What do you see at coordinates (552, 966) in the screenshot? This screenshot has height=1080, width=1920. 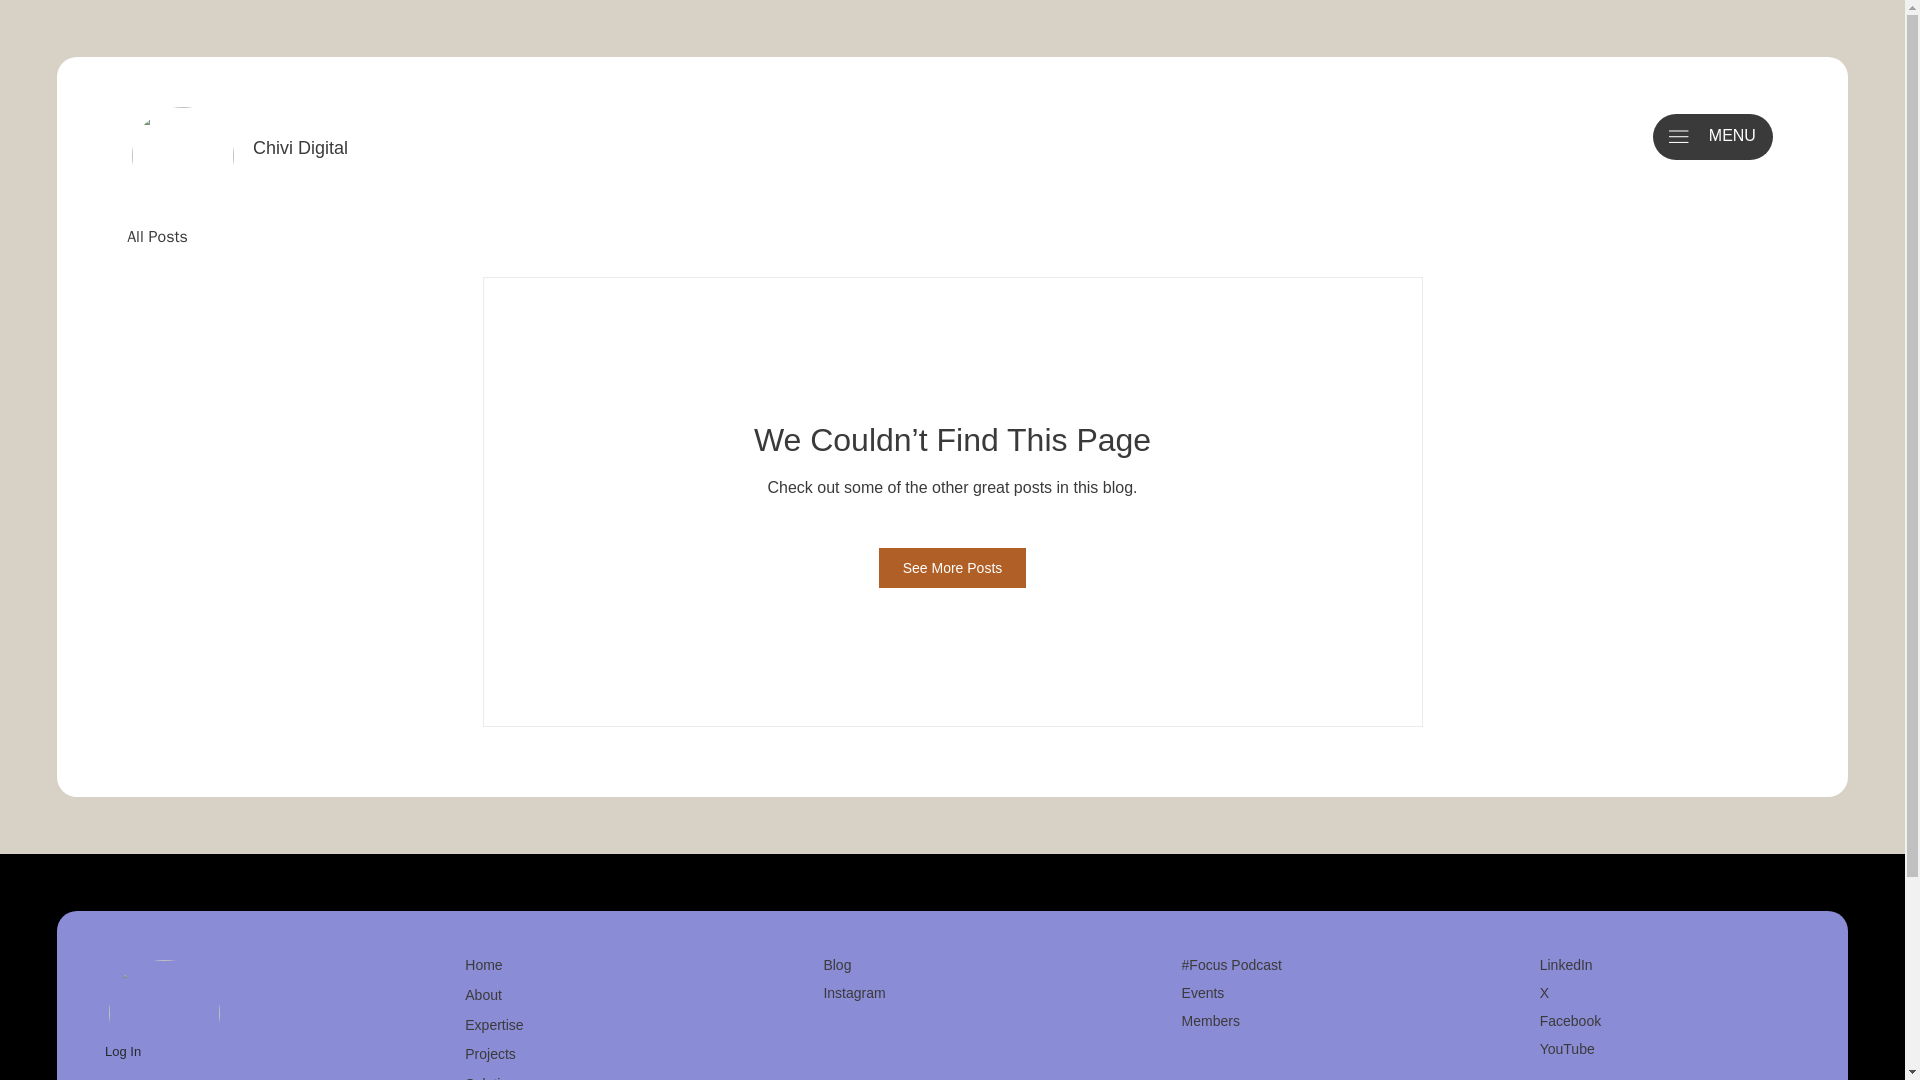 I see `Home` at bounding box center [552, 966].